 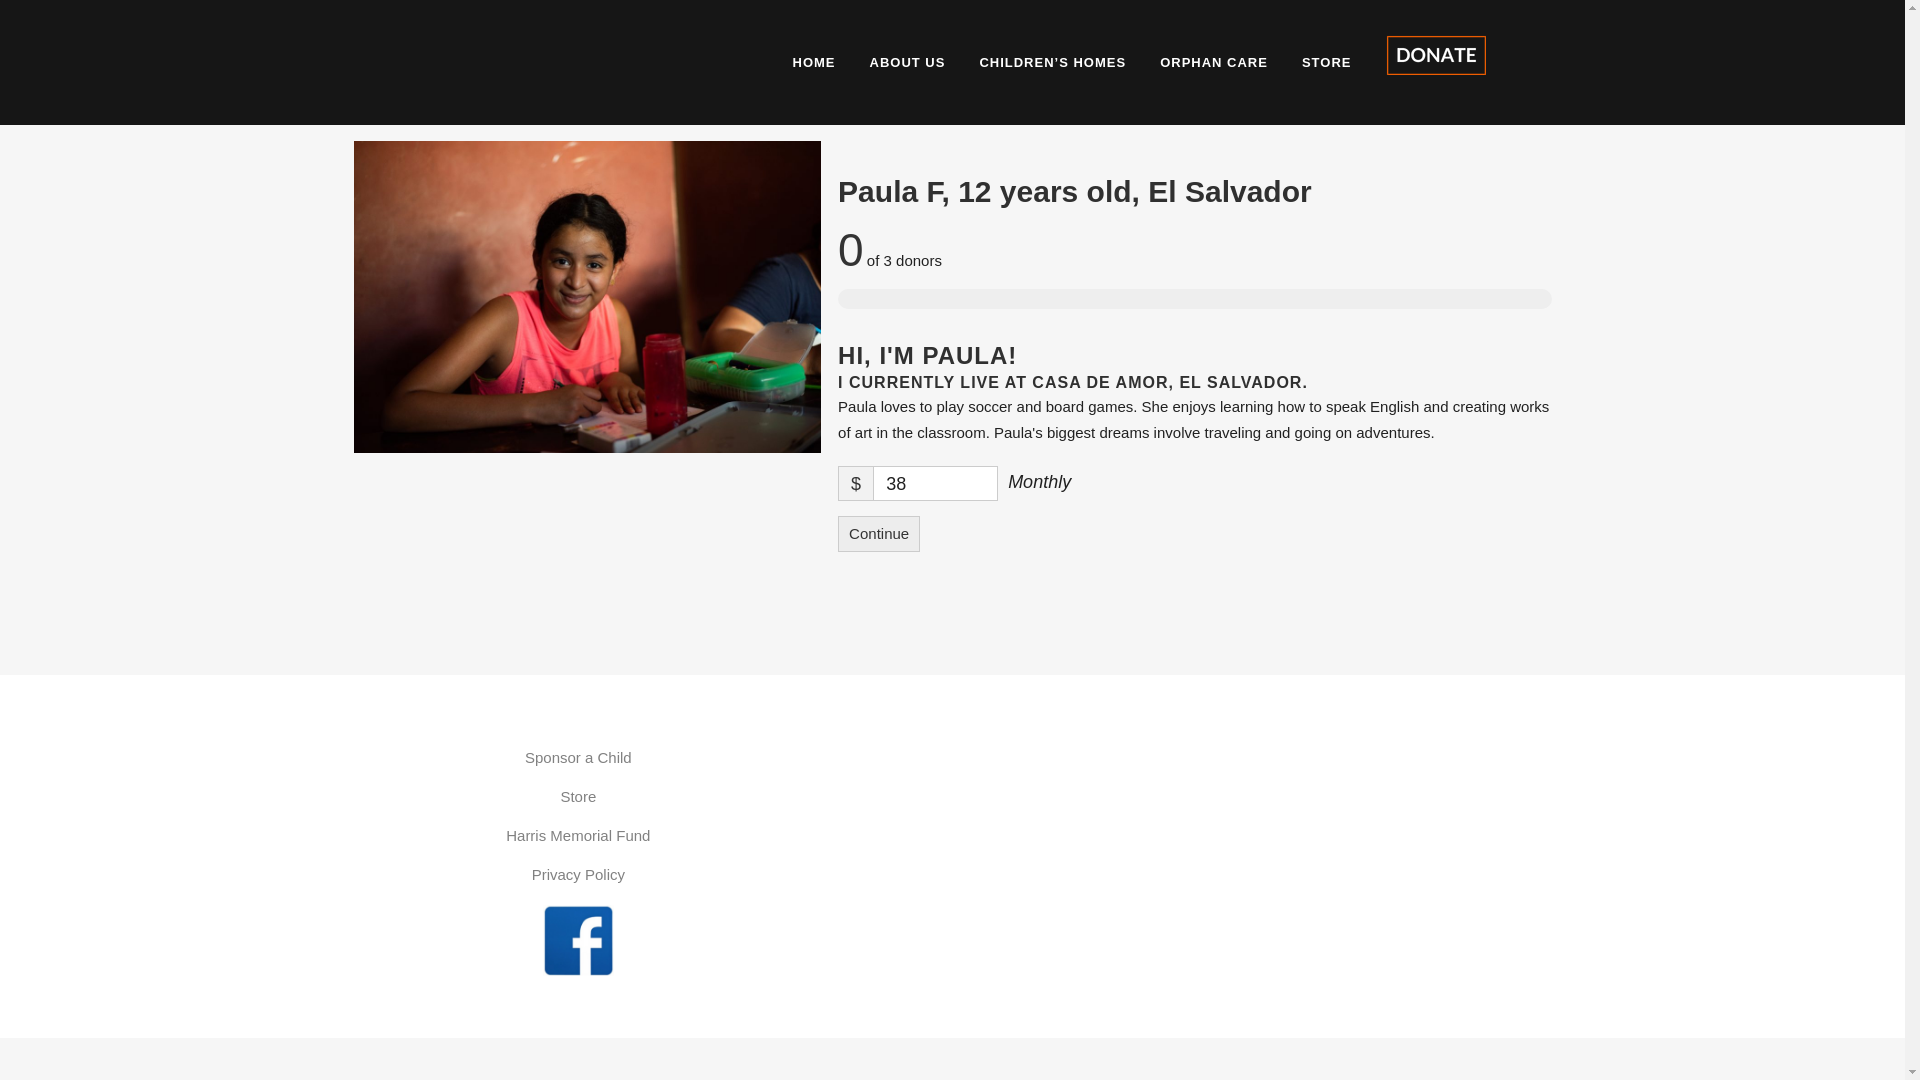 I want to click on Sponsor a Child, so click(x=578, y=758).